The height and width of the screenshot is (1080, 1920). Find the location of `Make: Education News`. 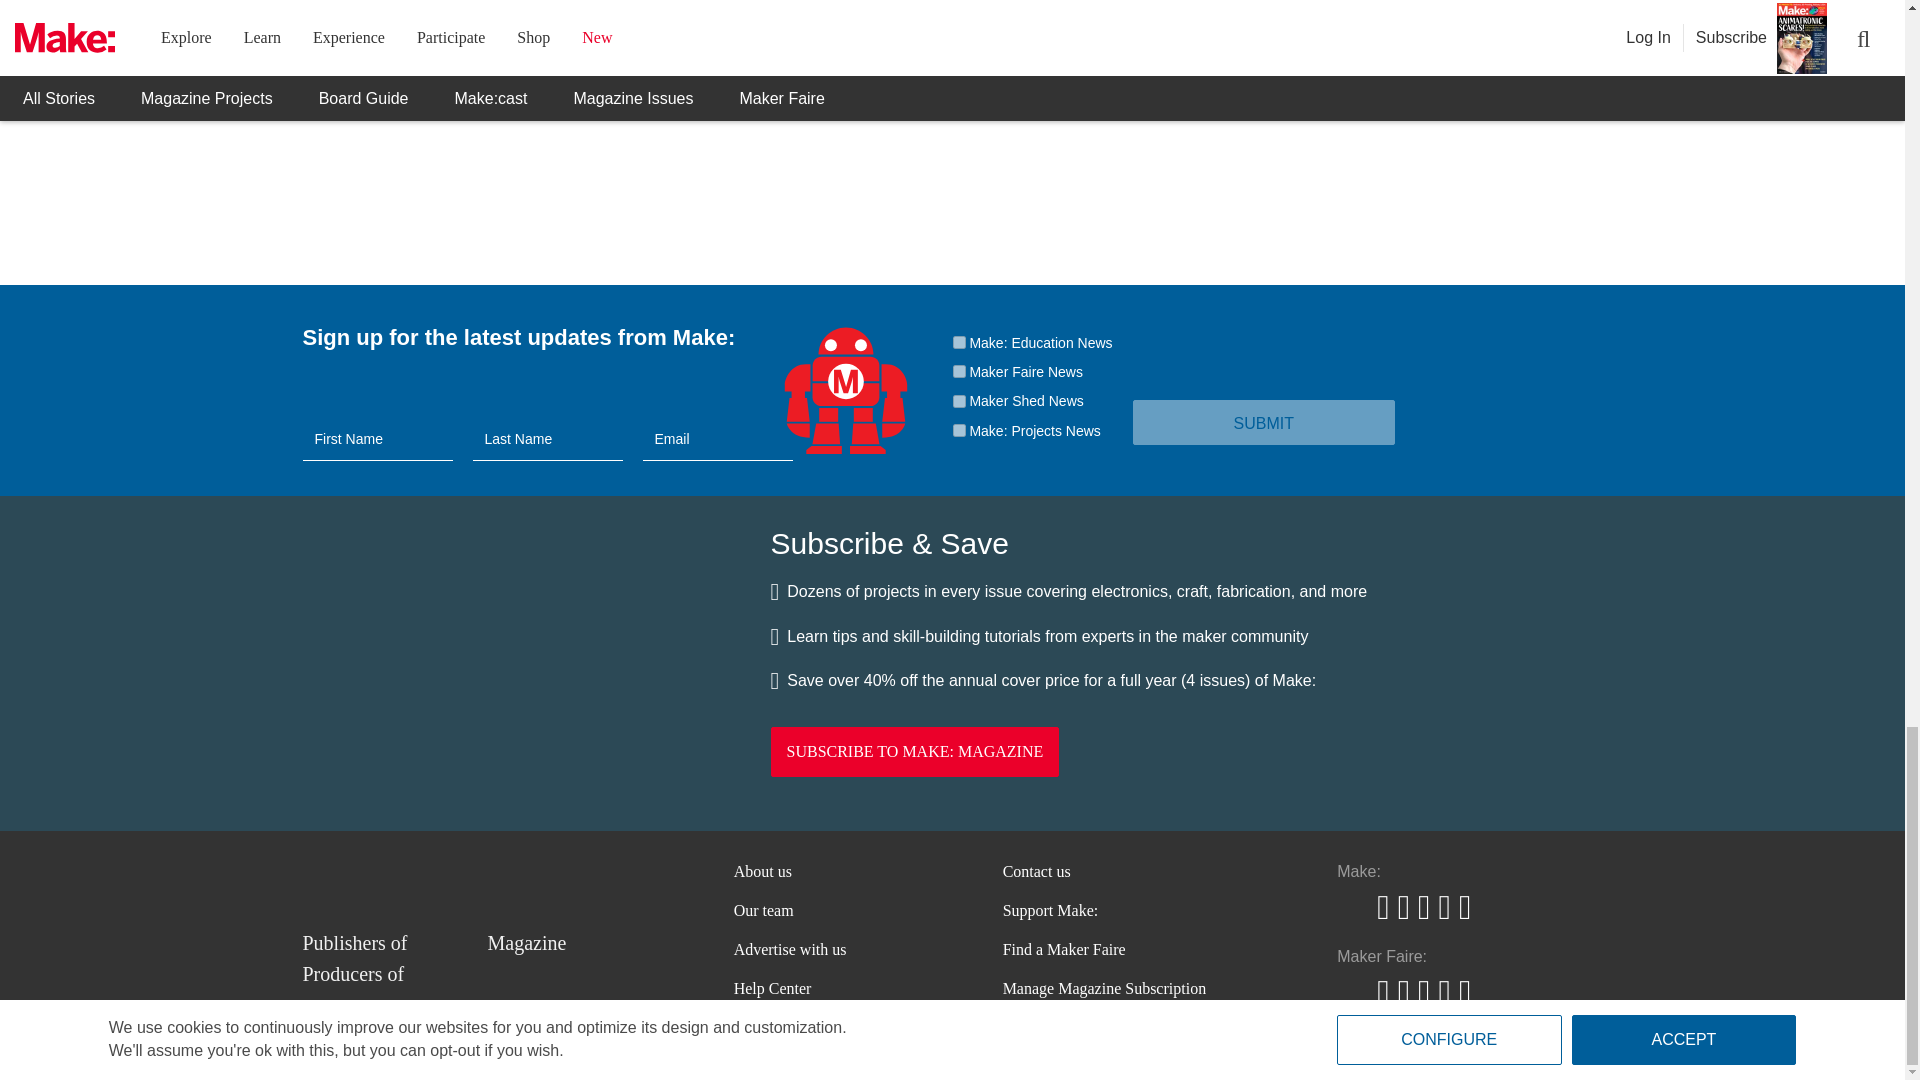

Make: Education News is located at coordinates (958, 342).